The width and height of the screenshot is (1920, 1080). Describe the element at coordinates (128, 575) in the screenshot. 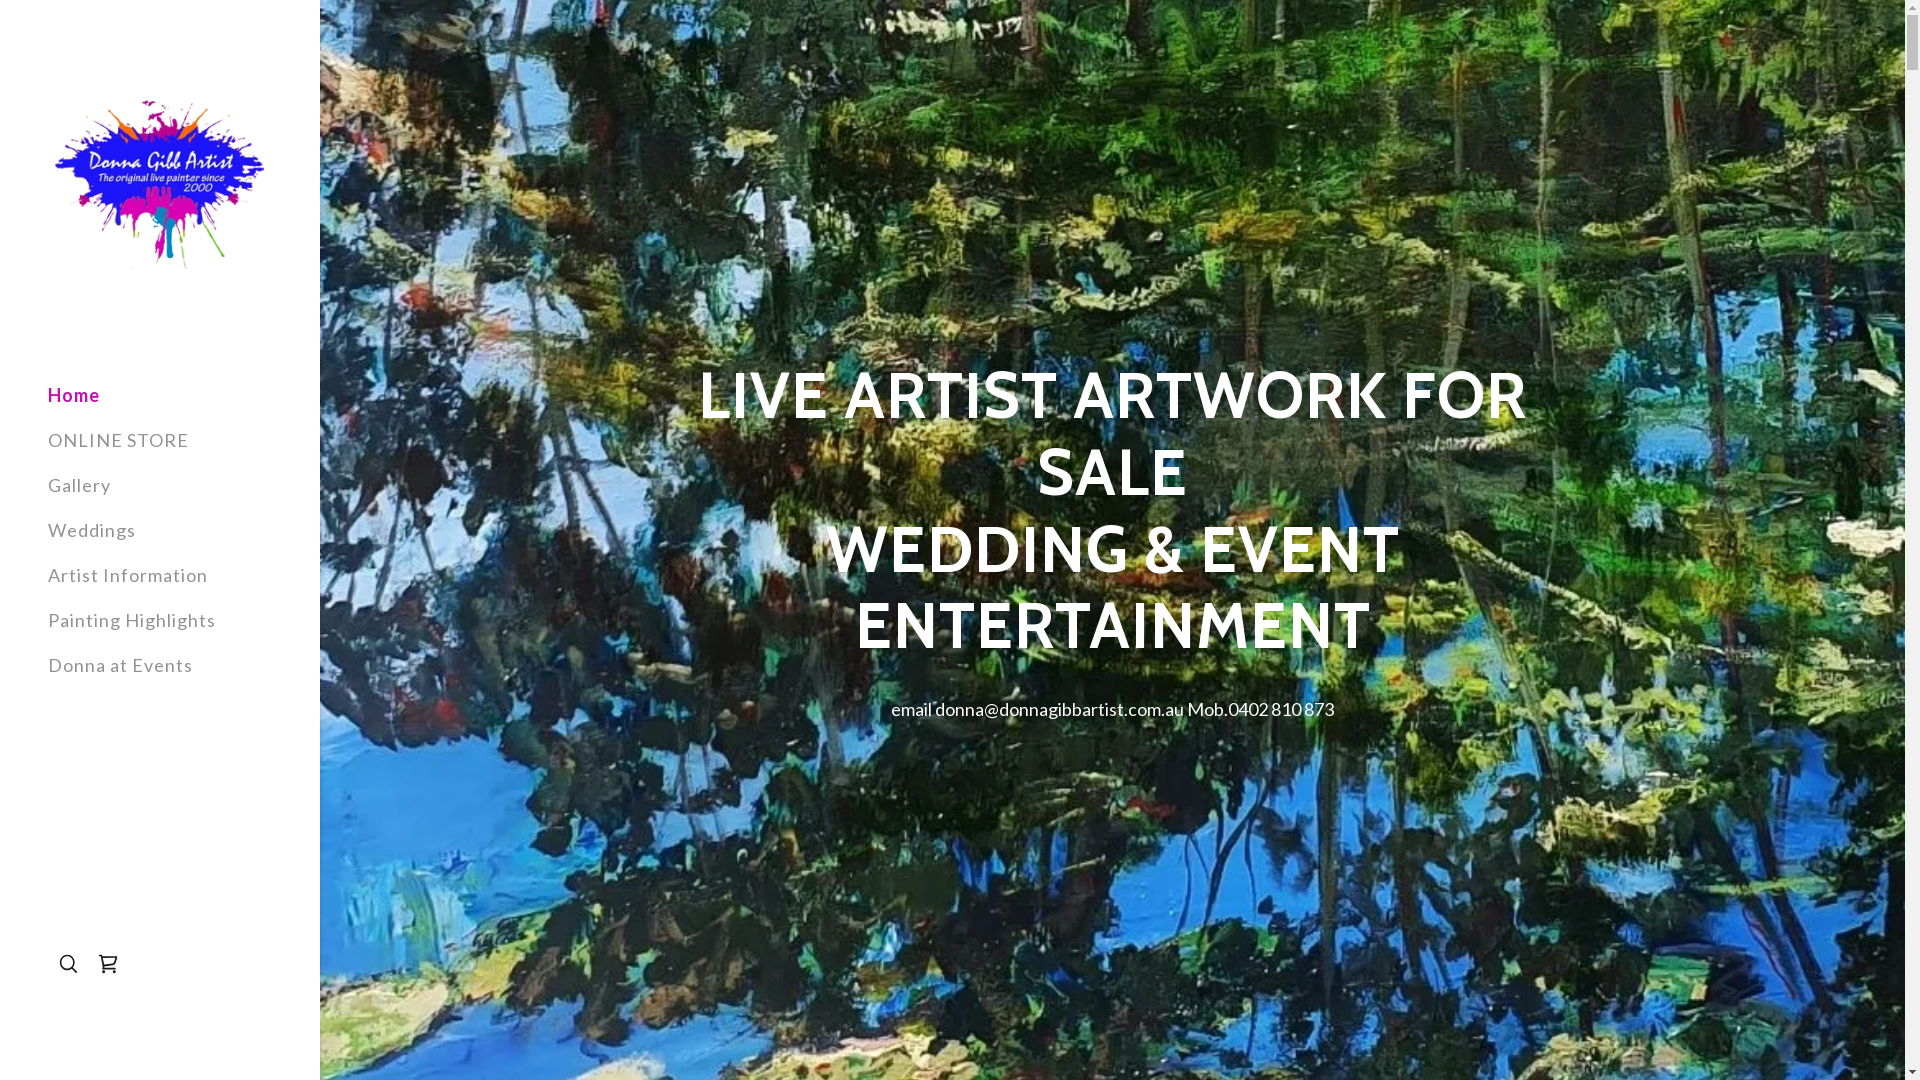

I see `Artist Information` at that location.